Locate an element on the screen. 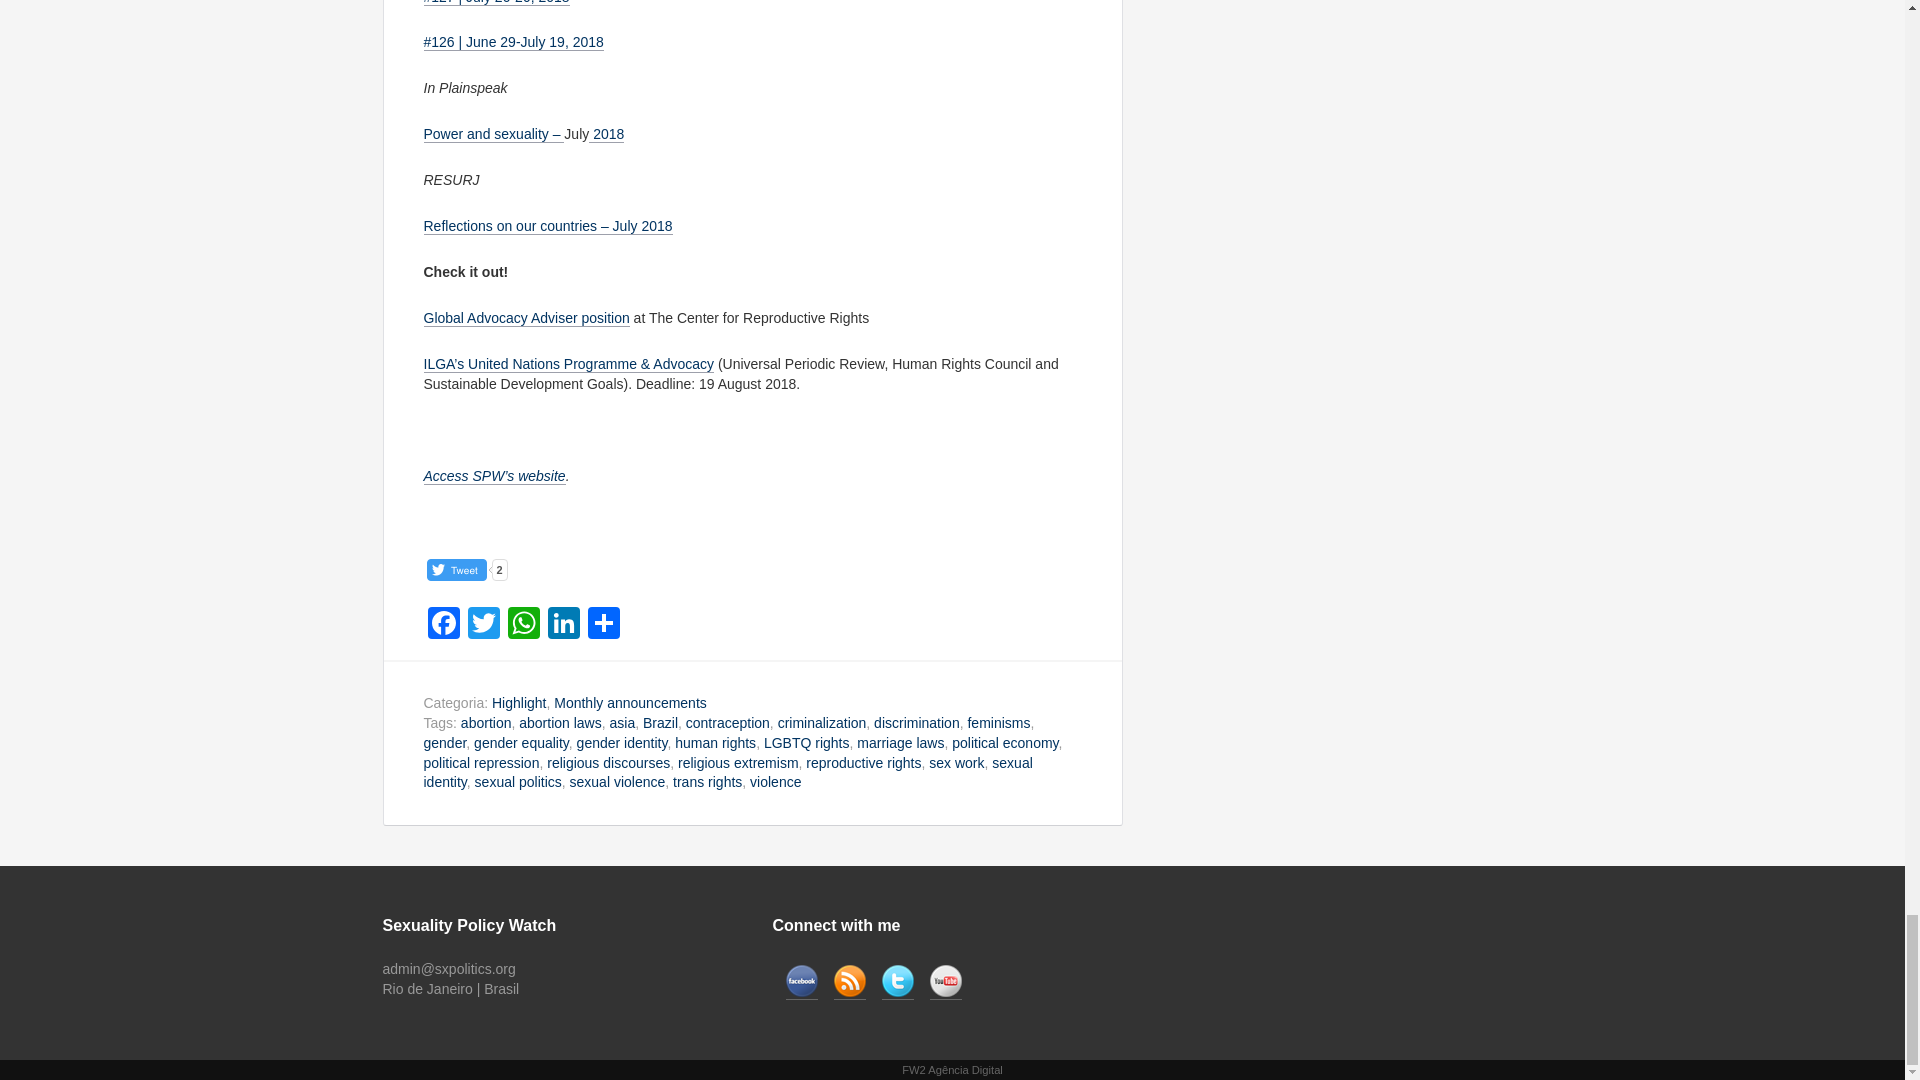 The height and width of the screenshot is (1080, 1920). WhatsApp is located at coordinates (523, 624).